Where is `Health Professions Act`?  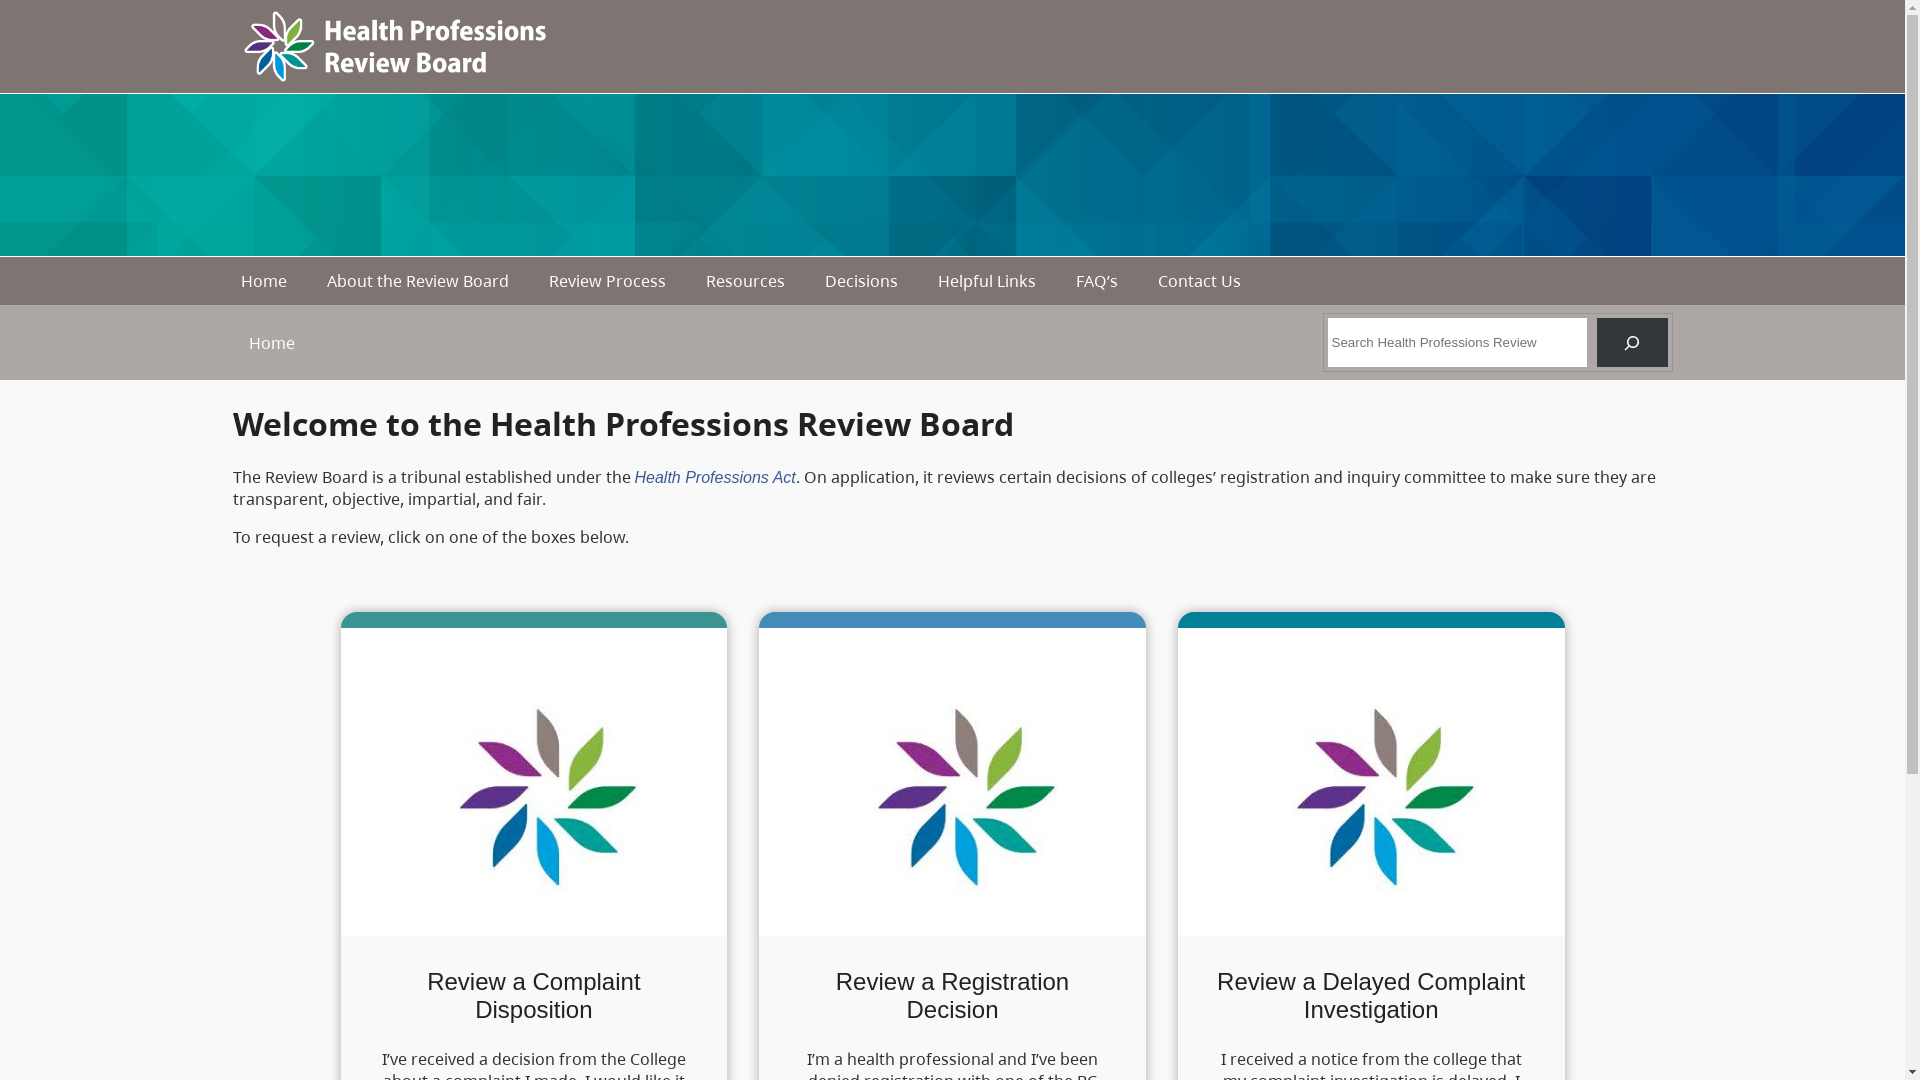 Health Professions Act is located at coordinates (714, 477).